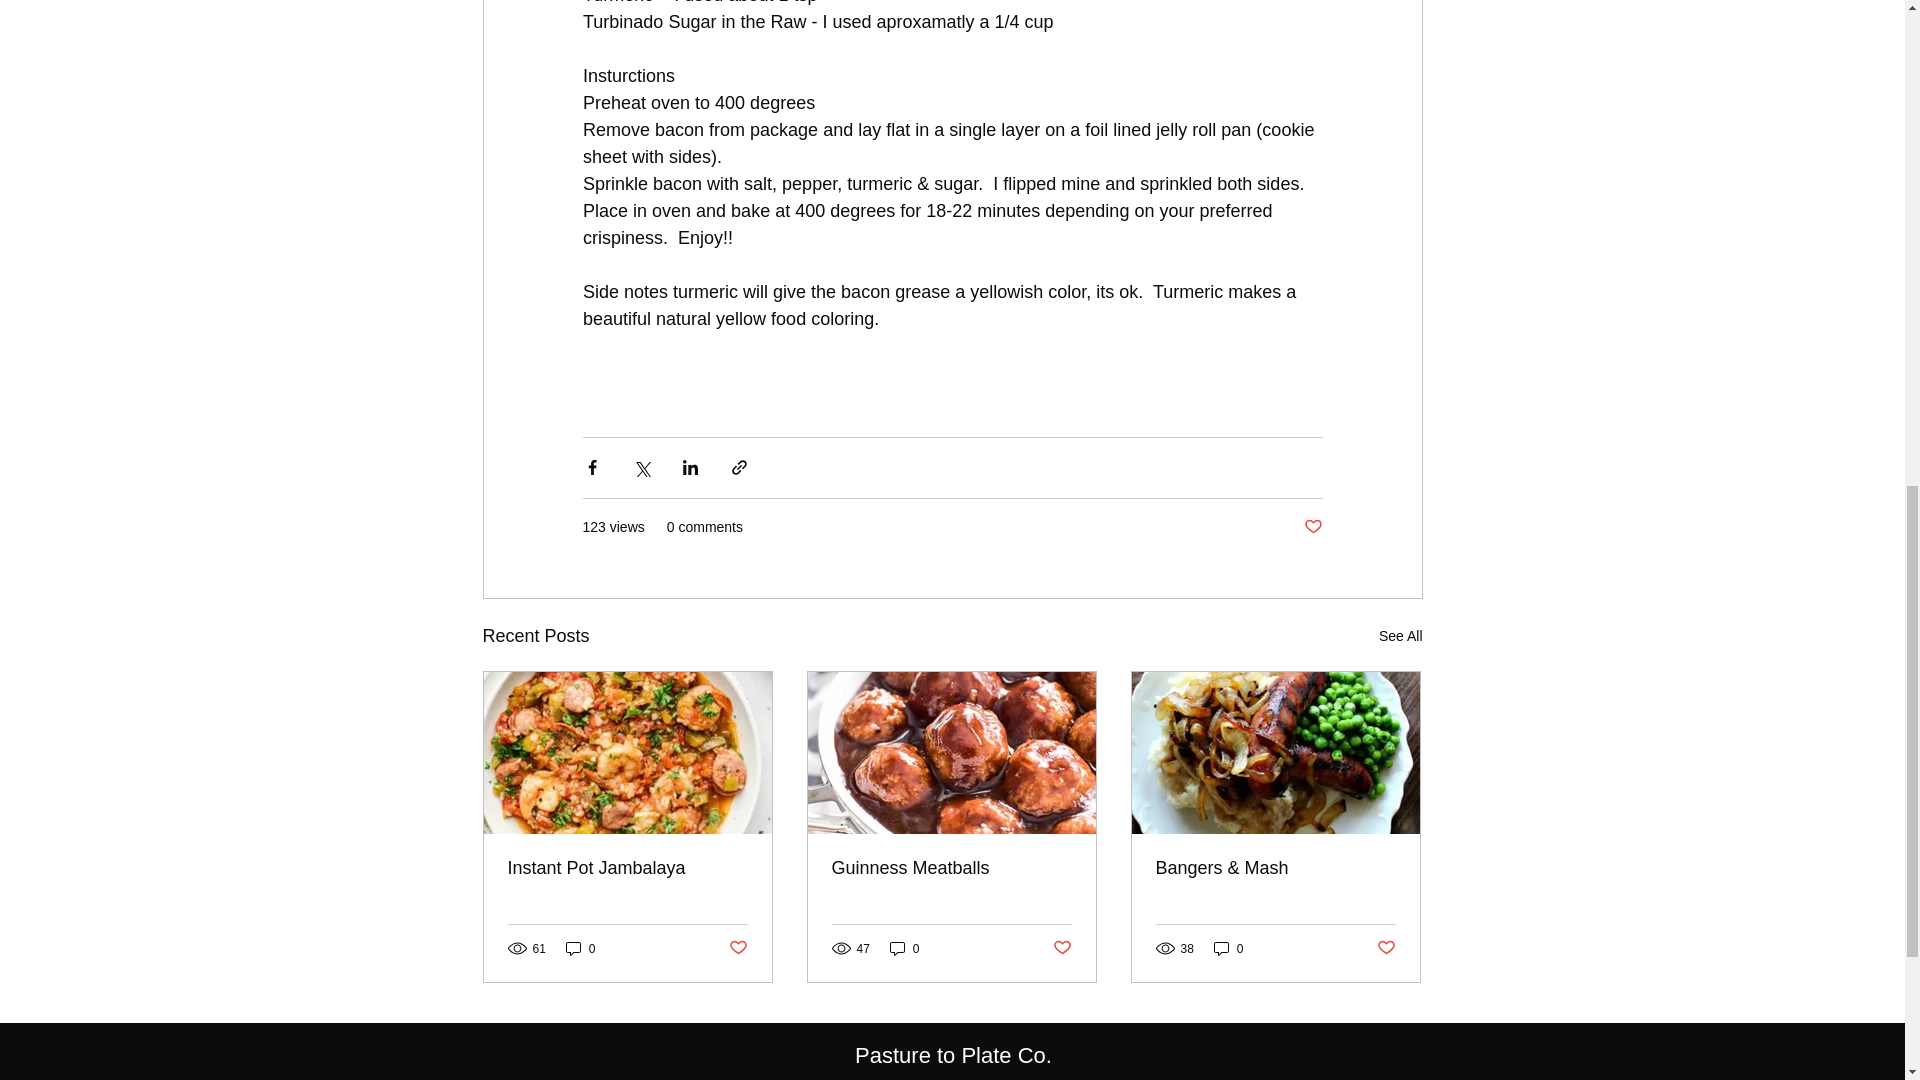 The image size is (1920, 1080). What do you see at coordinates (736, 948) in the screenshot?
I see `Post not marked as liked` at bounding box center [736, 948].